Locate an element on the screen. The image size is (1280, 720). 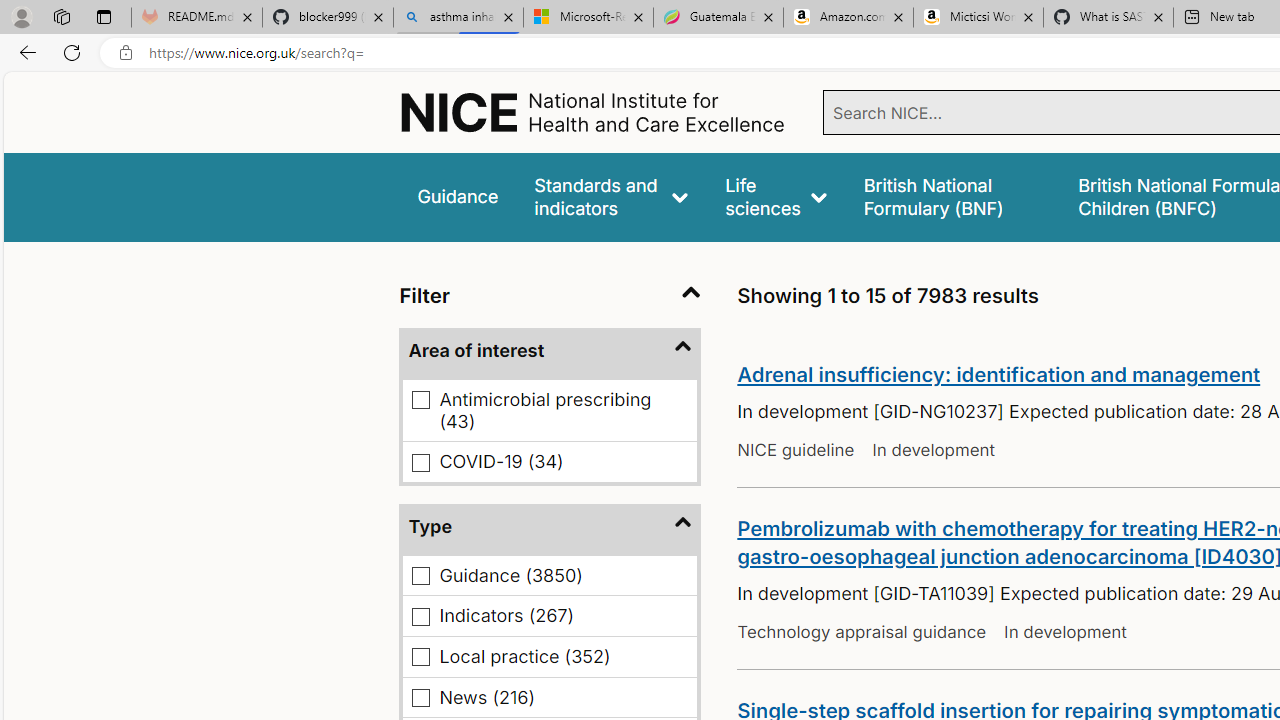
Type is located at coordinates (550, 526).